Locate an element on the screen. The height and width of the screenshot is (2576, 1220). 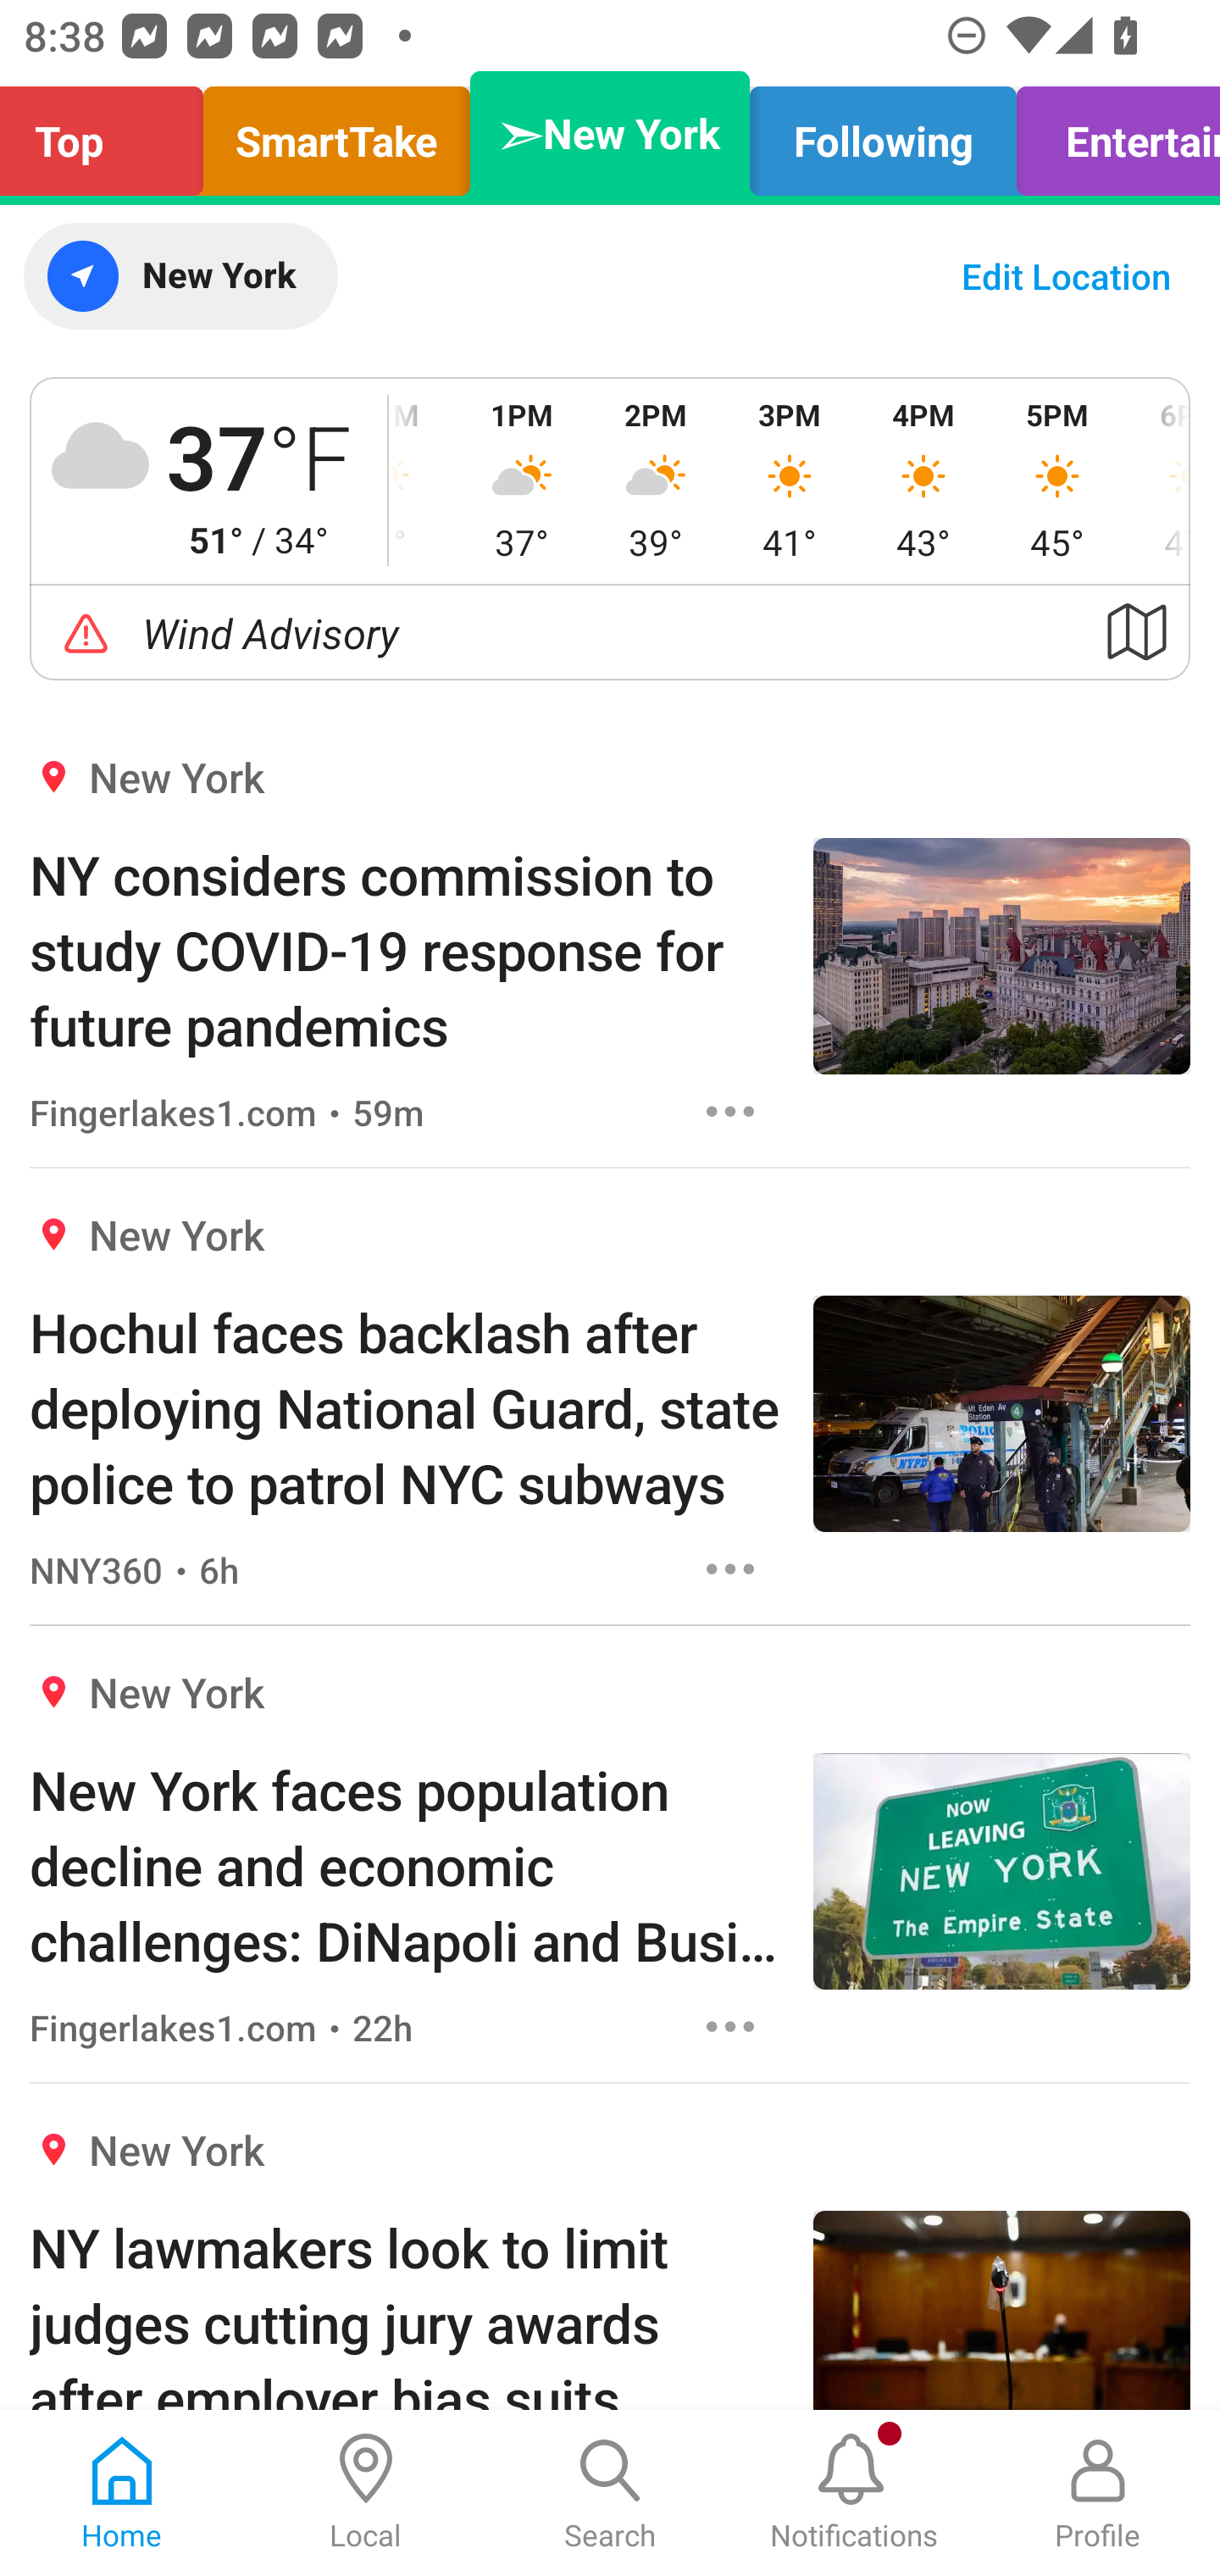
Top is located at coordinates (110, 134).